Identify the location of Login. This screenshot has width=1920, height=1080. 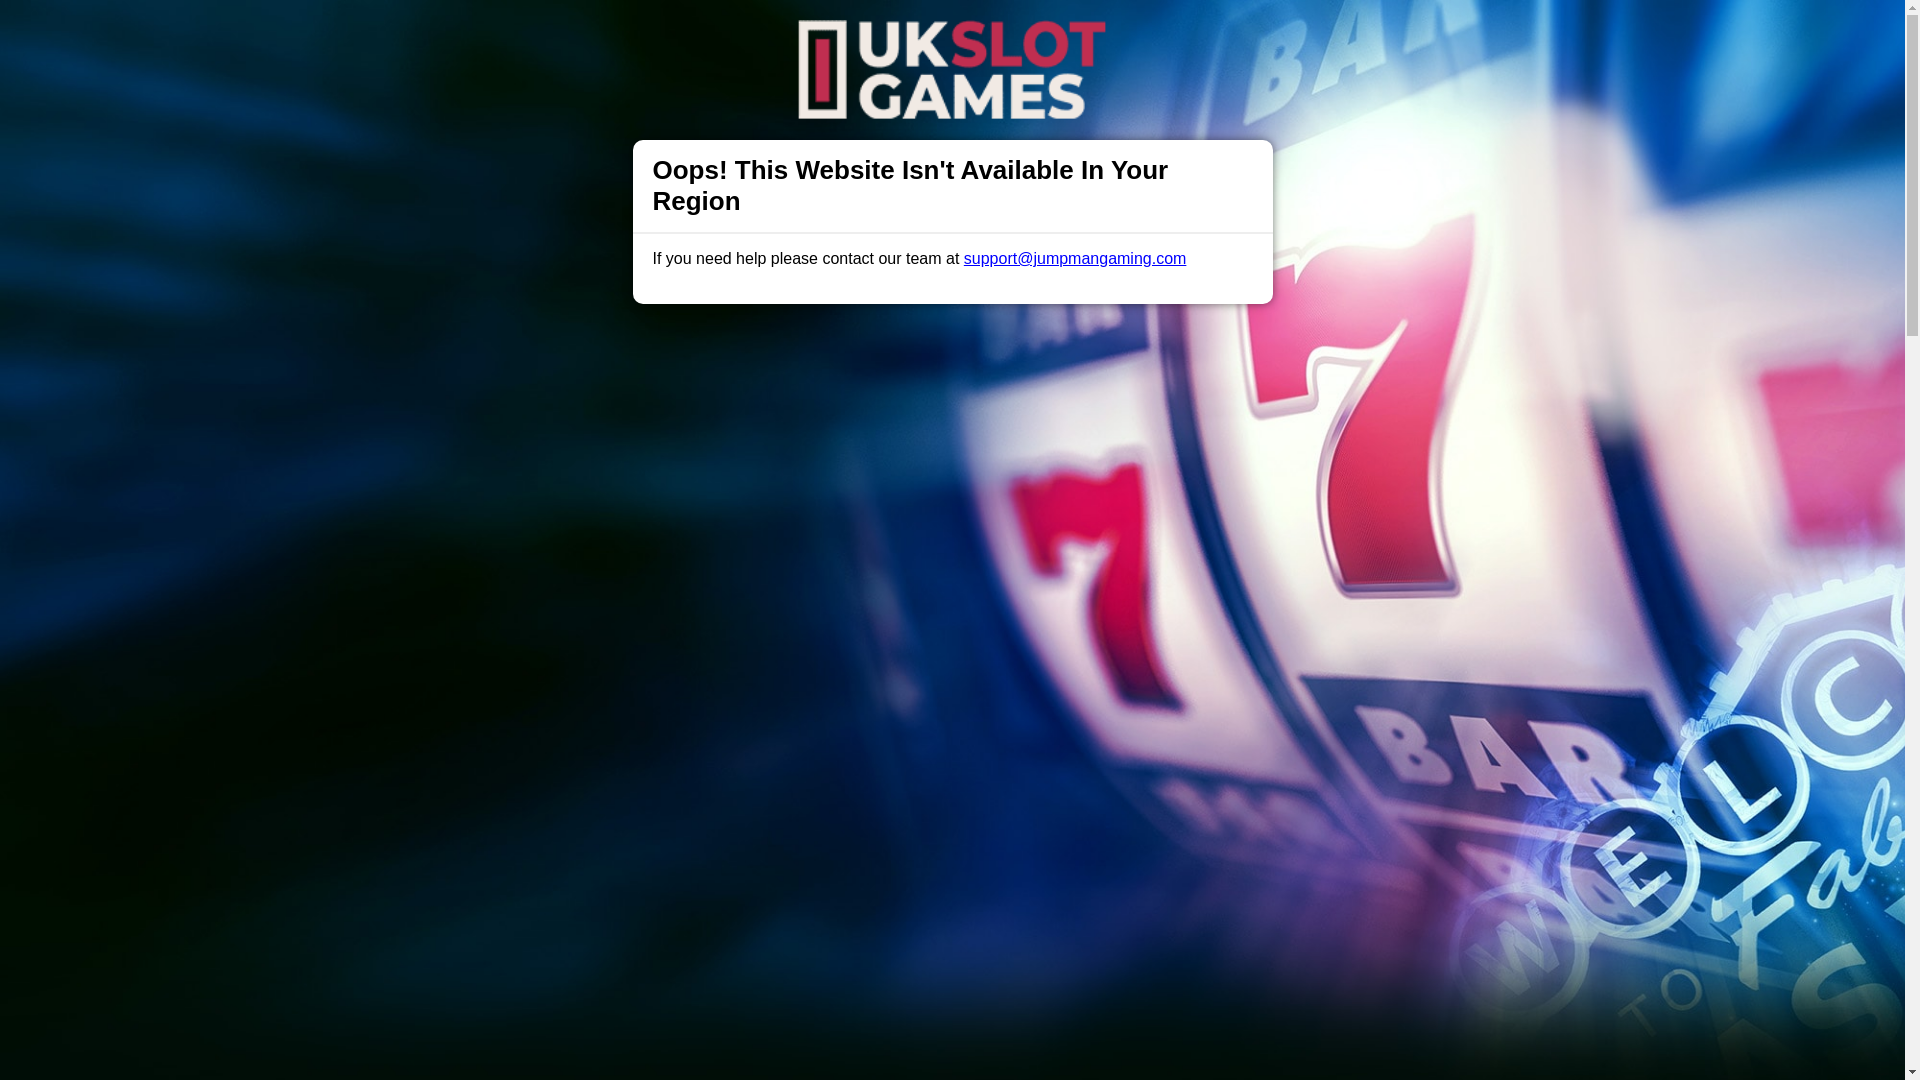
(1270, 36).